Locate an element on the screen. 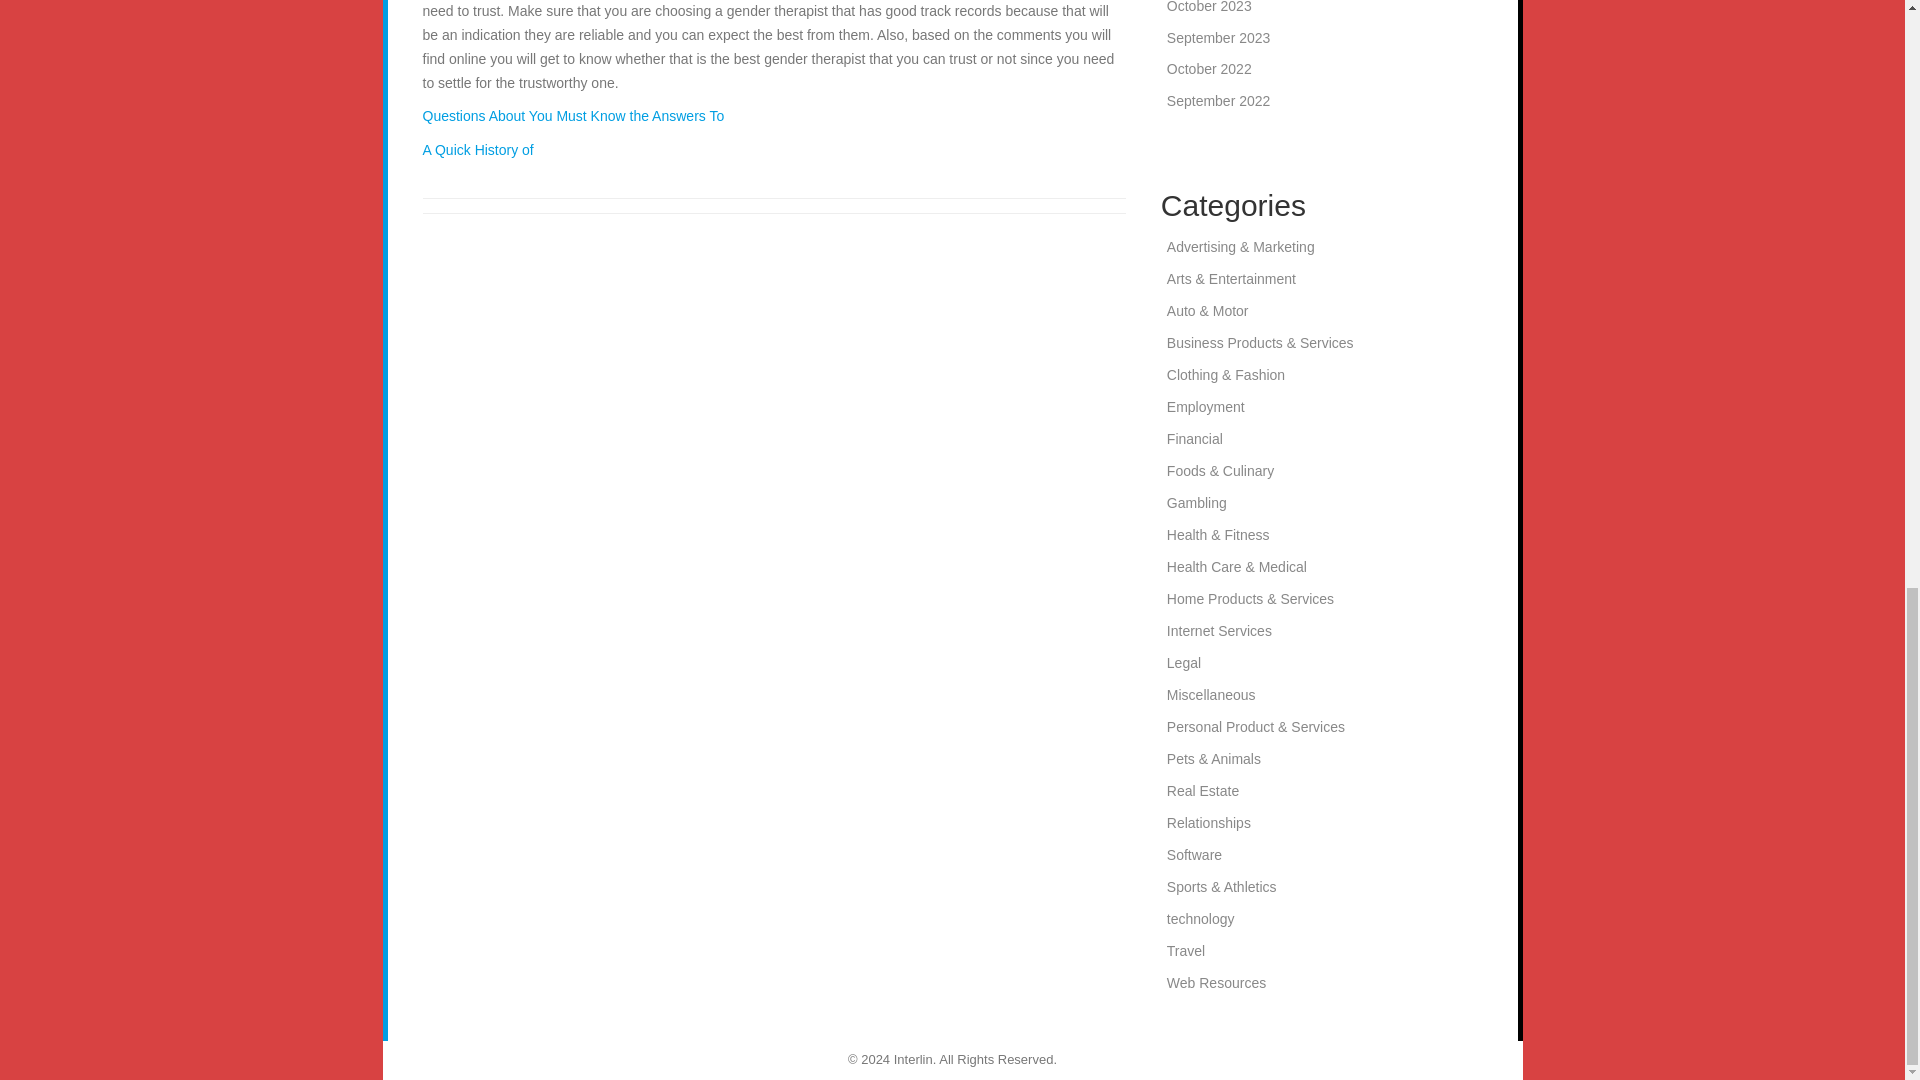  October 2023 is located at coordinates (1209, 7).